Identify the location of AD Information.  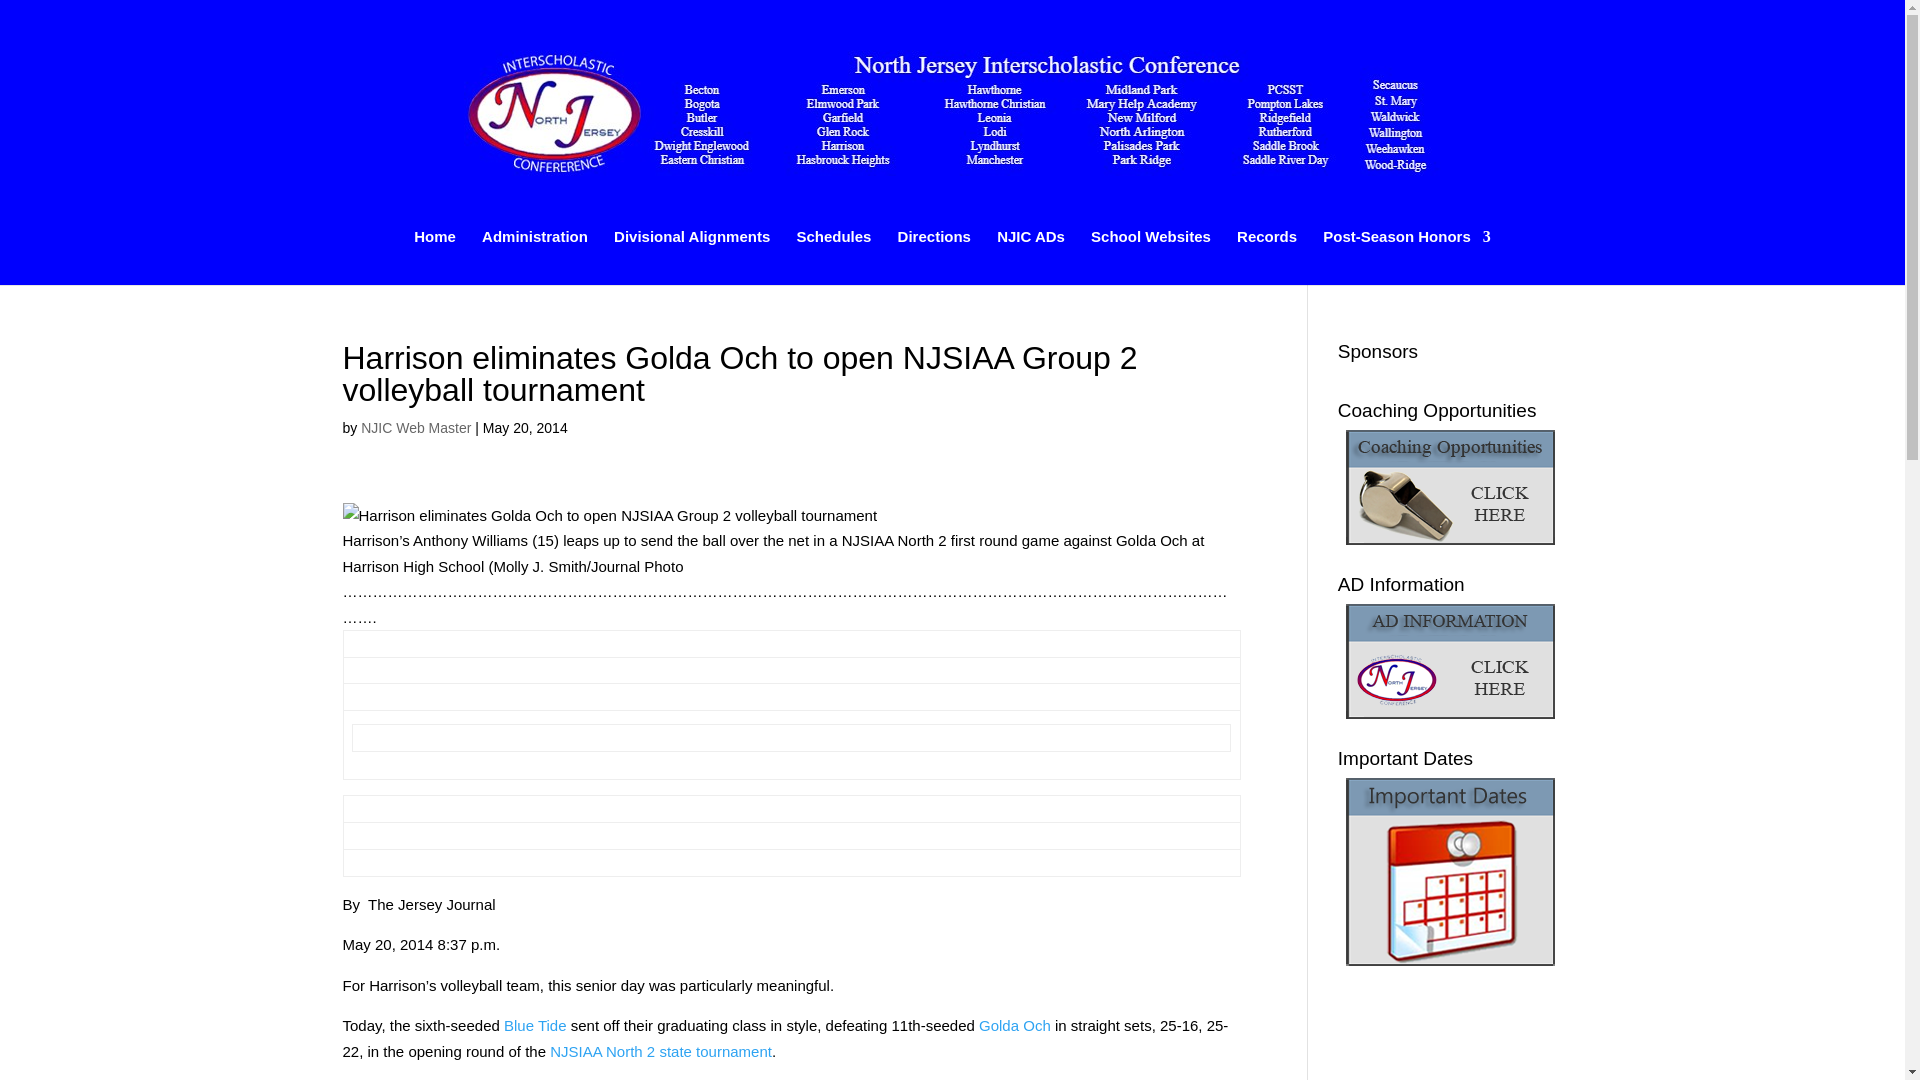
(1450, 661).